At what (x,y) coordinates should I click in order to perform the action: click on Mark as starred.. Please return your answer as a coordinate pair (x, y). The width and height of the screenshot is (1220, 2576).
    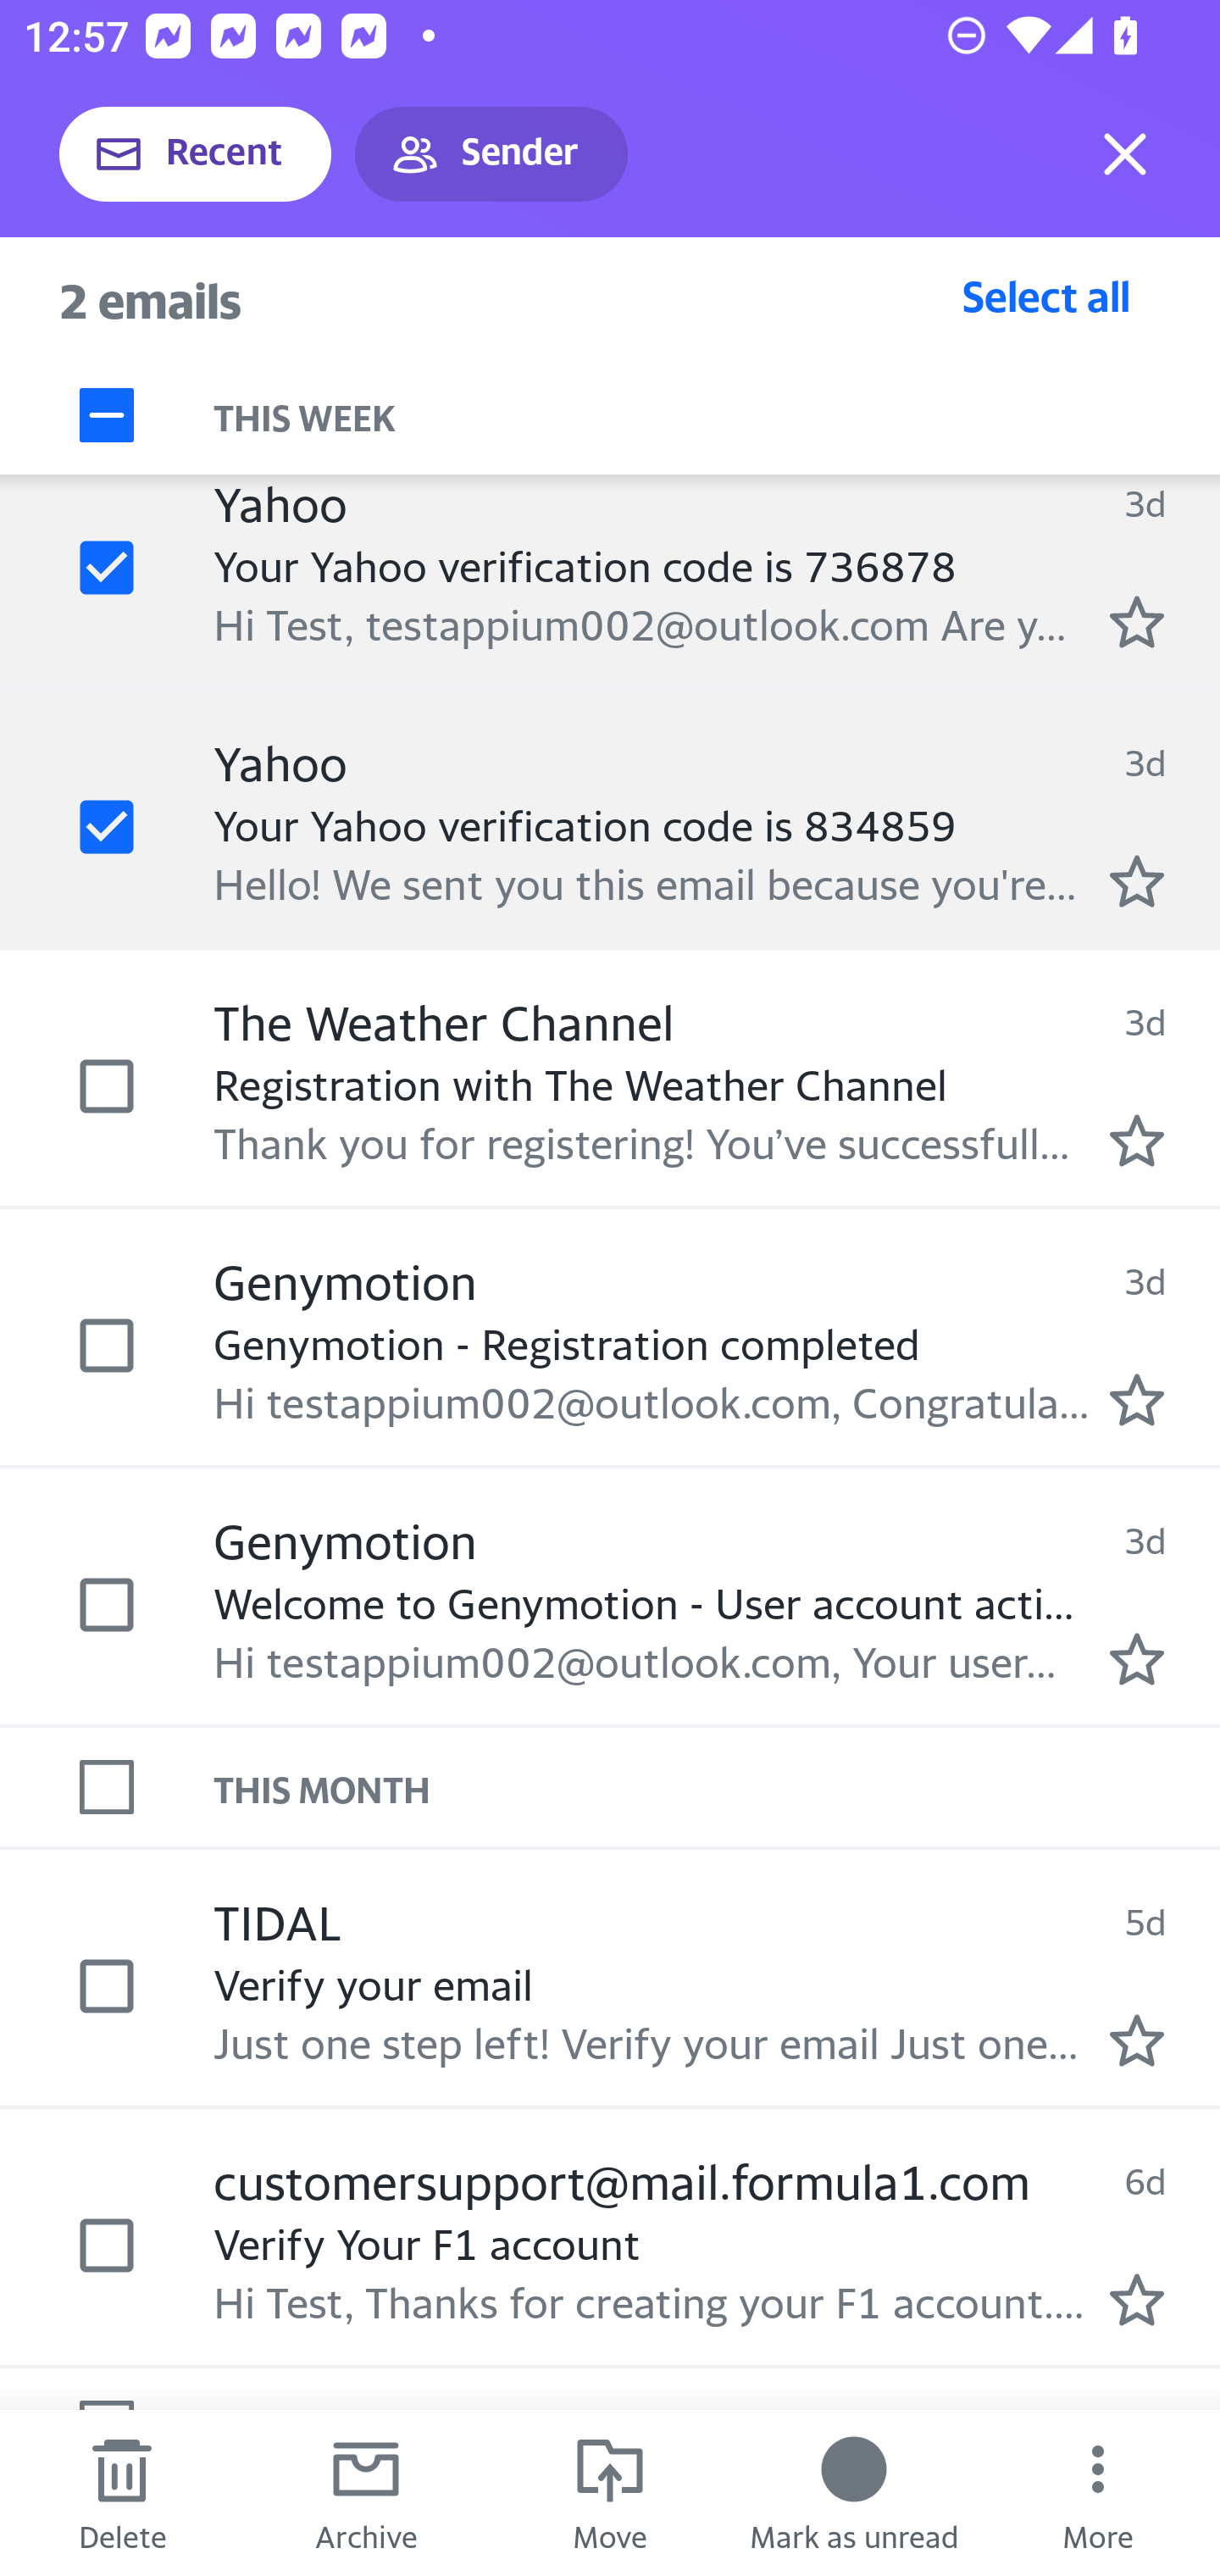
    Looking at the image, I should click on (1137, 882).